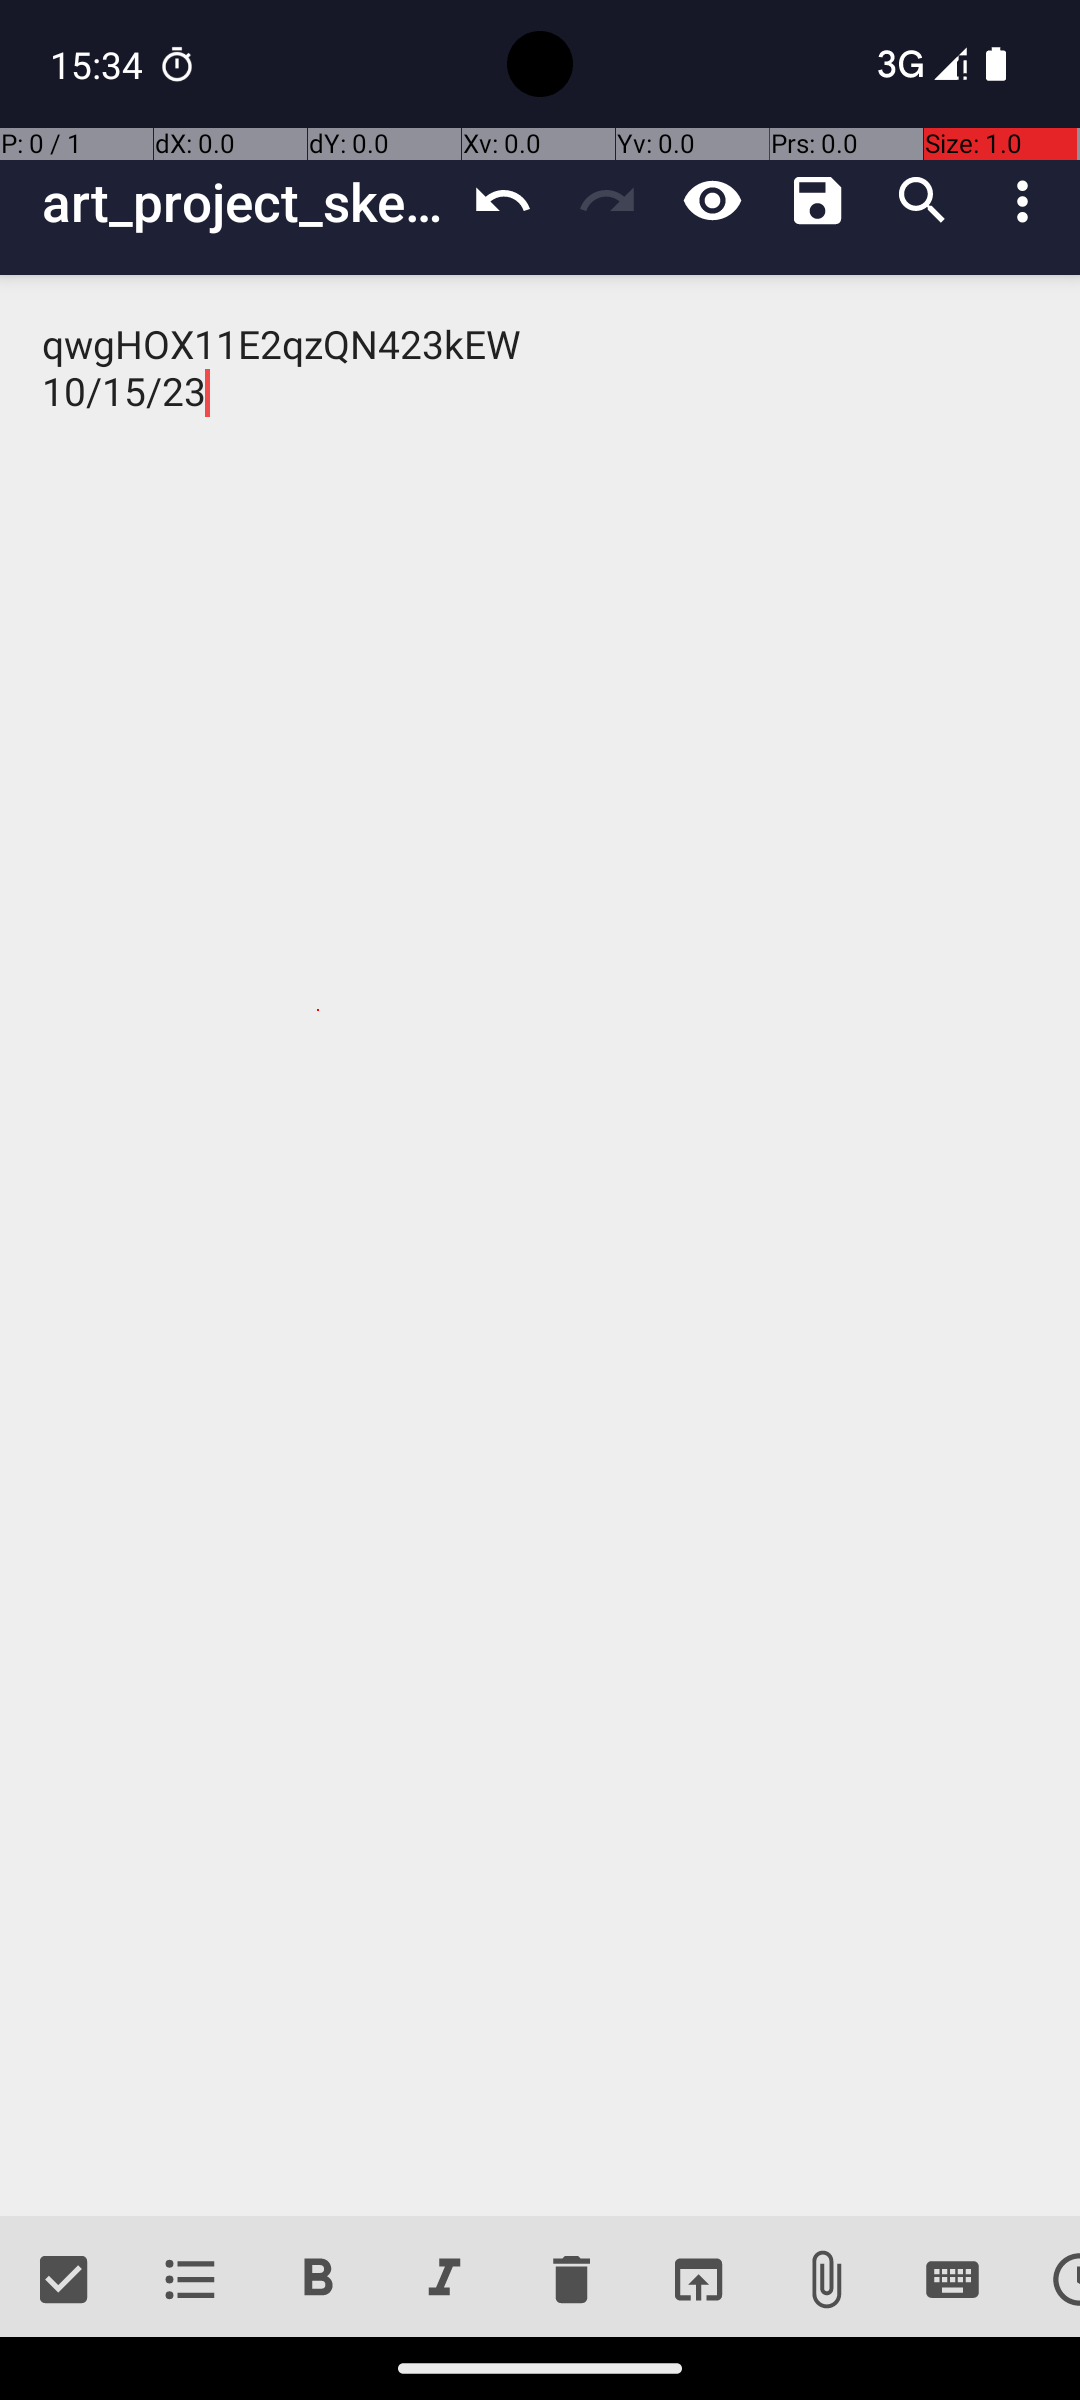 Image resolution: width=1080 pixels, height=2400 pixels. Describe the element at coordinates (246, 202) in the screenshot. I see `art_project_sketches_2023_01_11` at that location.